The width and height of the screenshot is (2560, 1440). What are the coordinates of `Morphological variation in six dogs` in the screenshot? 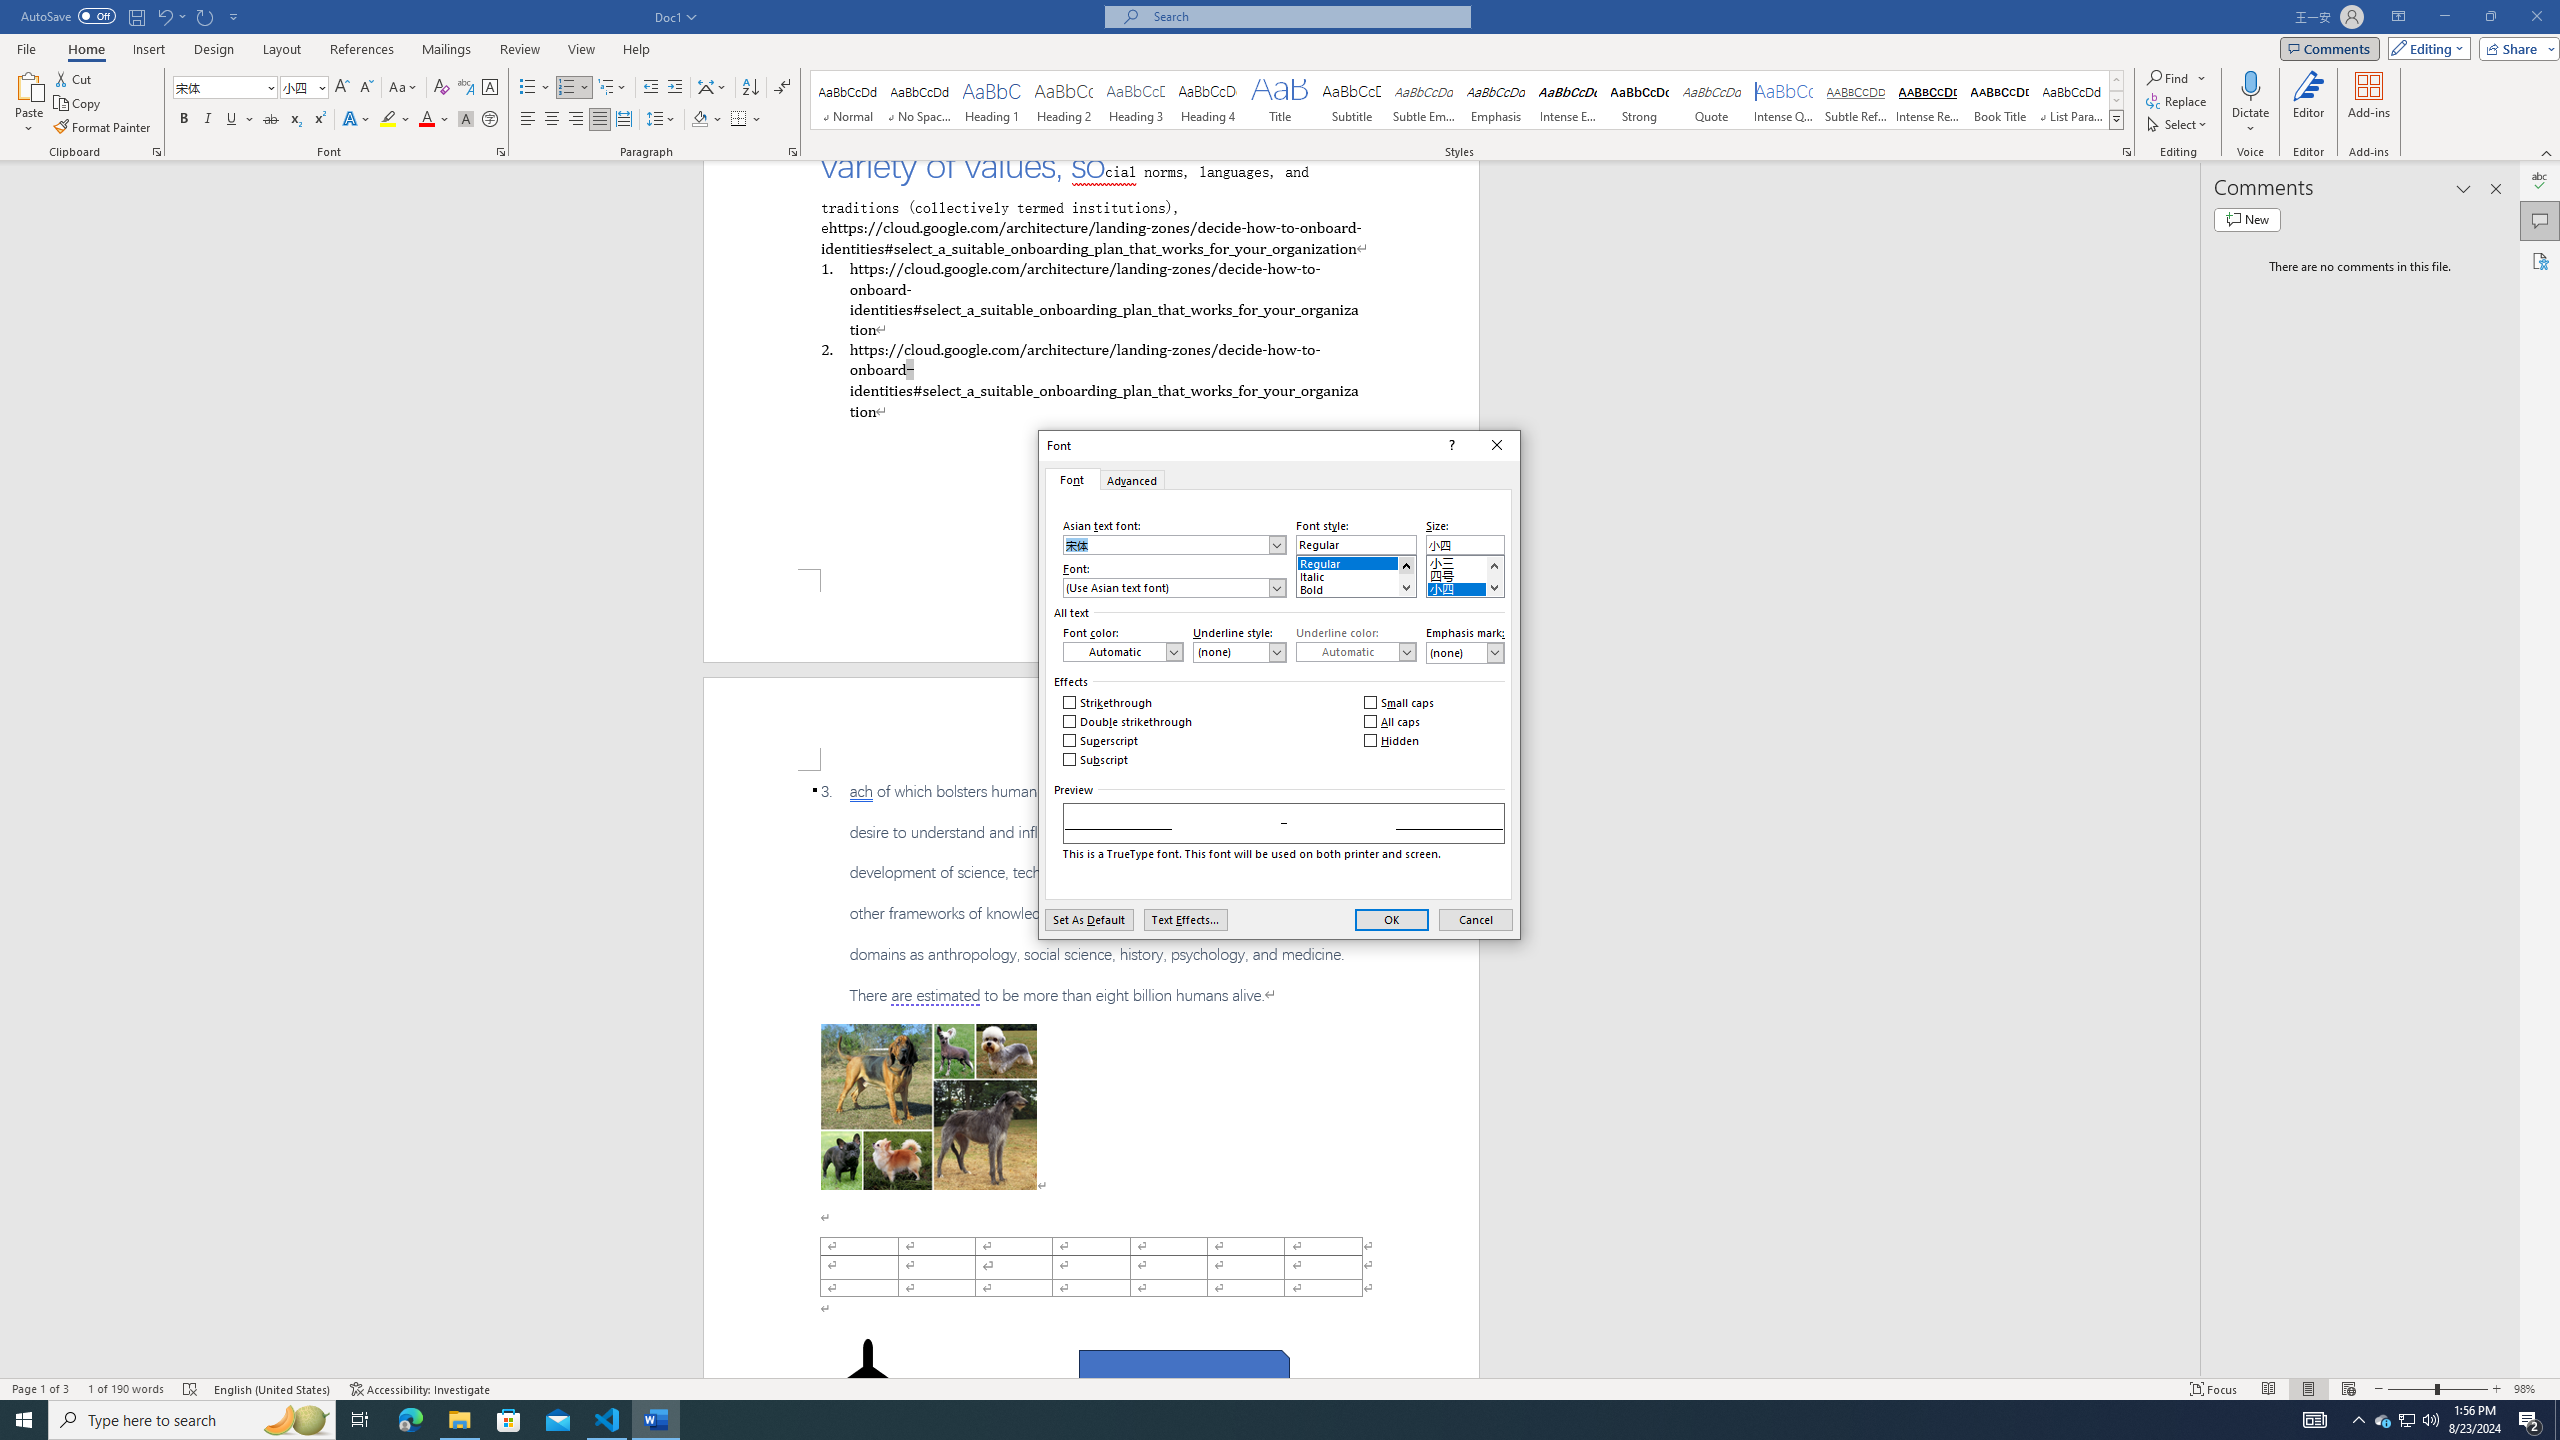 It's located at (928, 1106).